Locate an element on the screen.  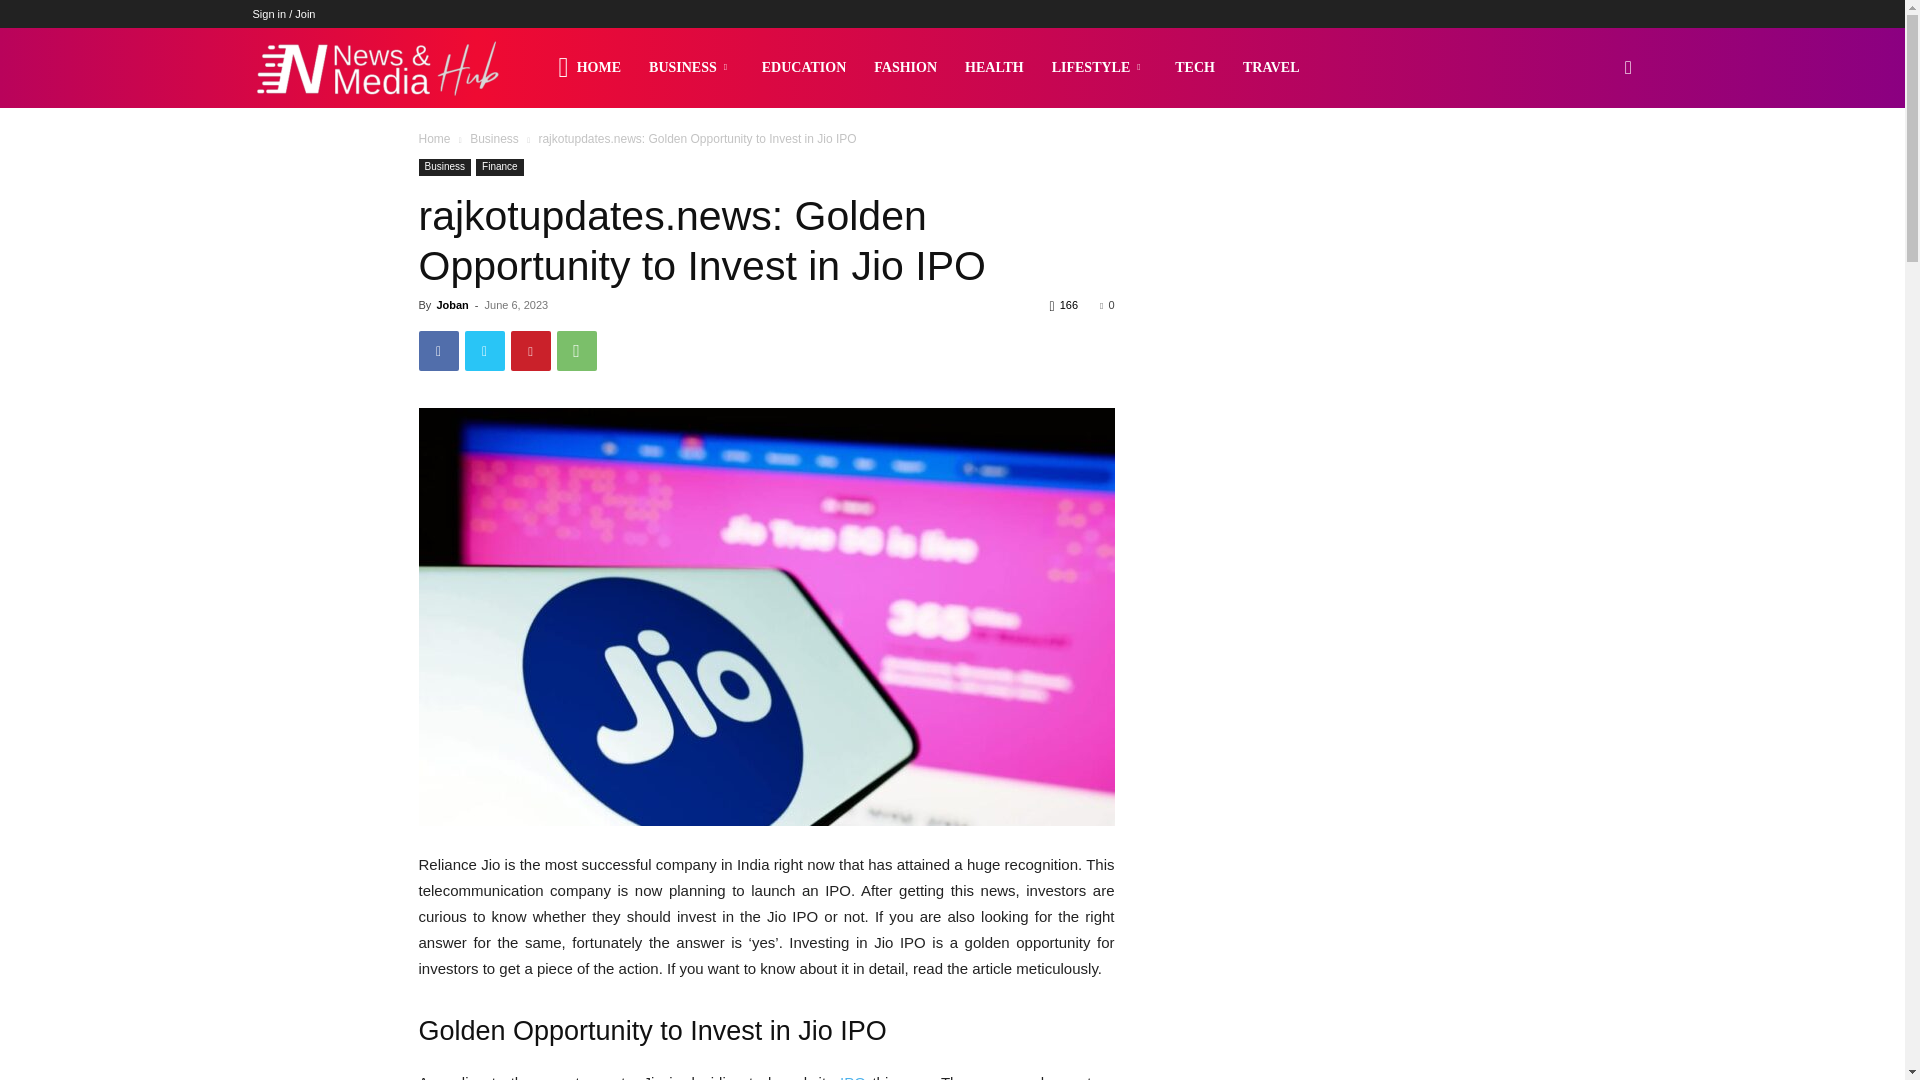
News and Media Hub is located at coordinates (376, 68).